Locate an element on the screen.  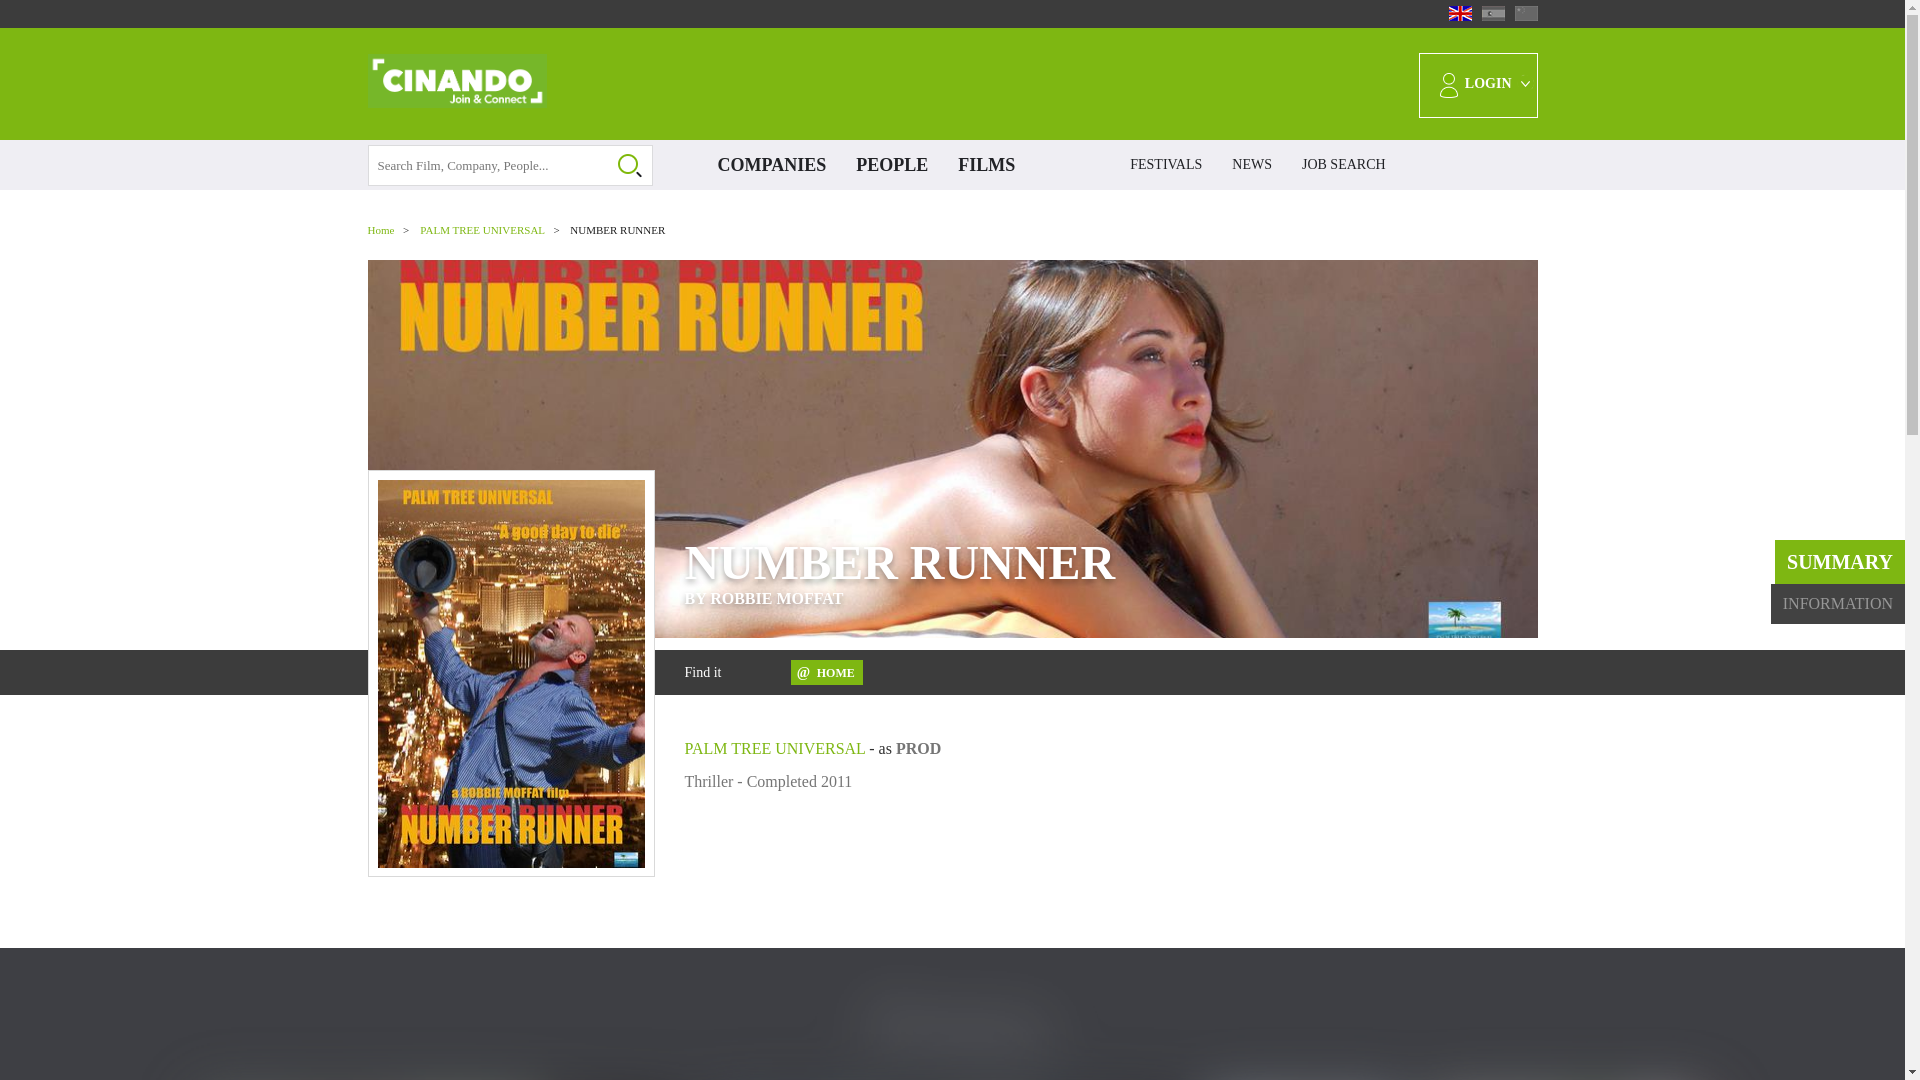
PEOPLE is located at coordinates (892, 165).